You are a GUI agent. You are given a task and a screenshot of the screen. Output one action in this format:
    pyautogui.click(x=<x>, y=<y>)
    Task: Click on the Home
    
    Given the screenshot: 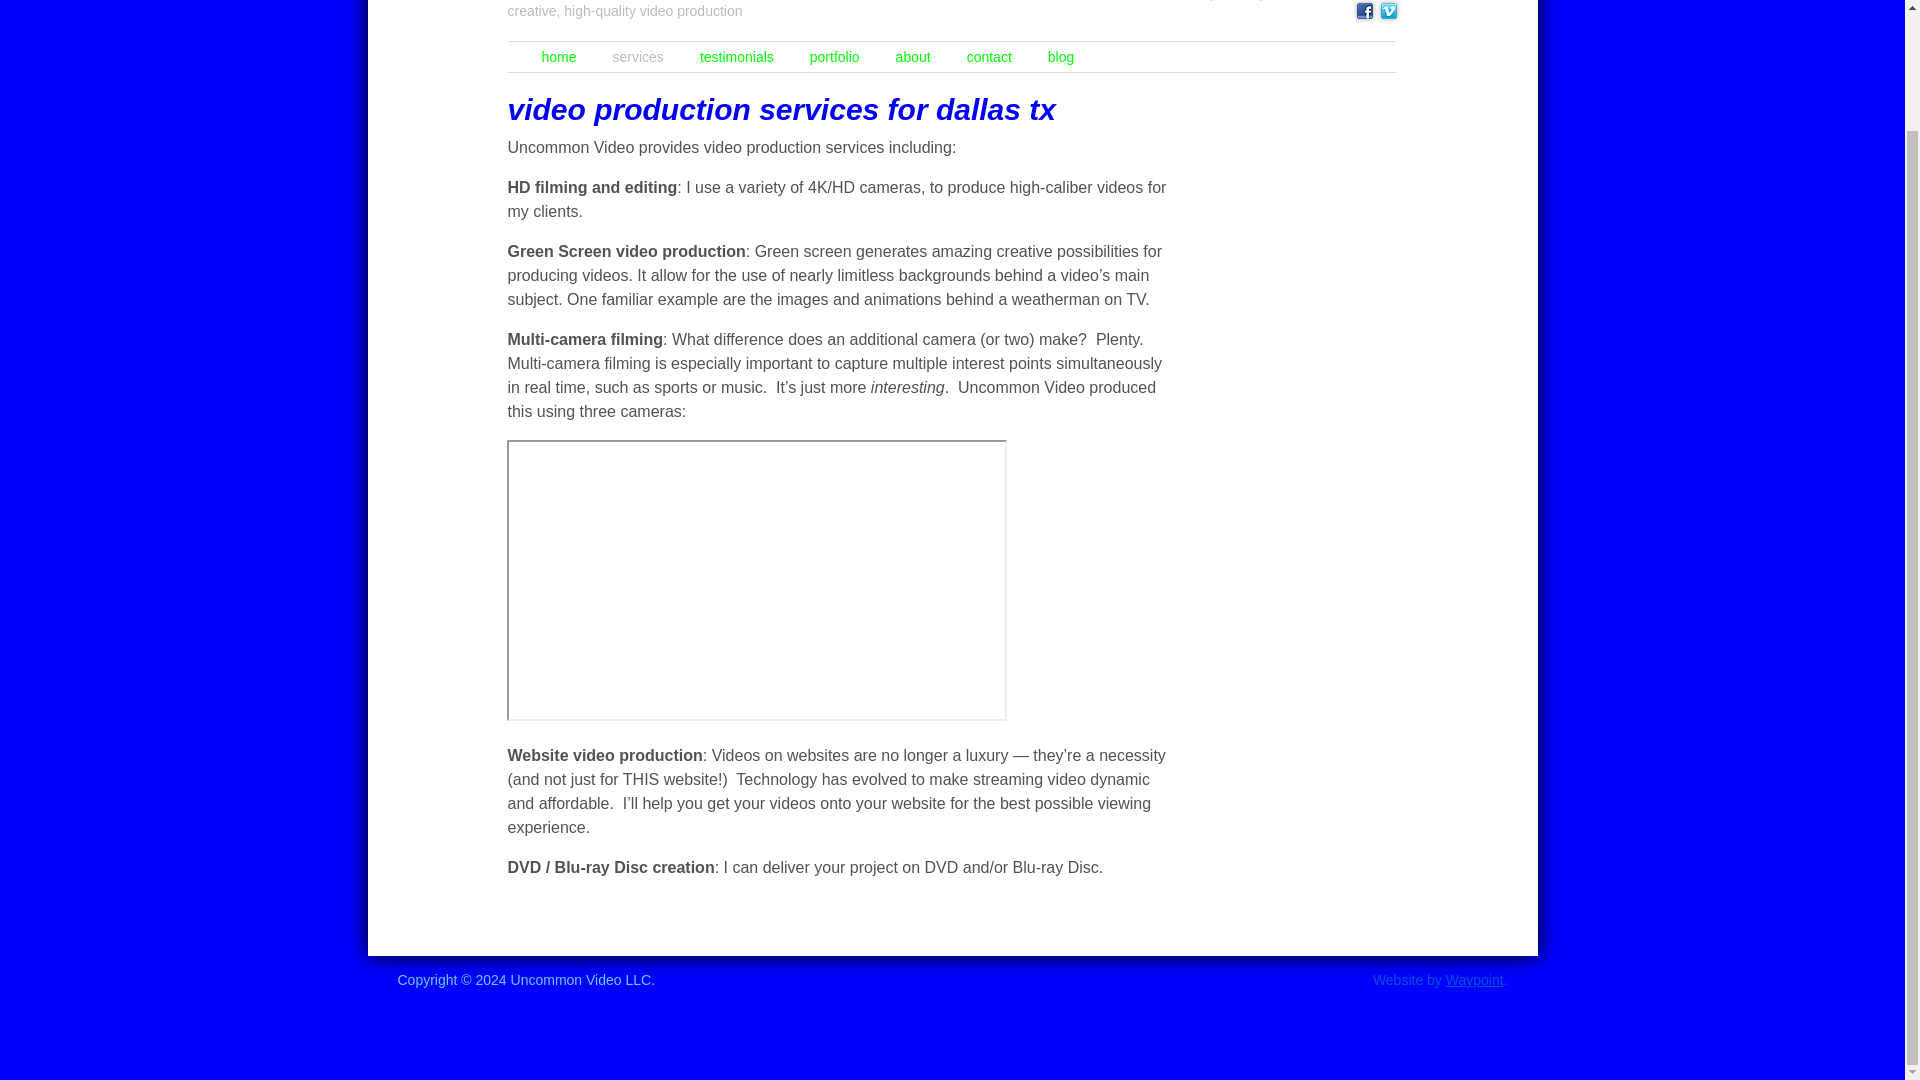 What is the action you would take?
    pyautogui.click(x=558, y=57)
    